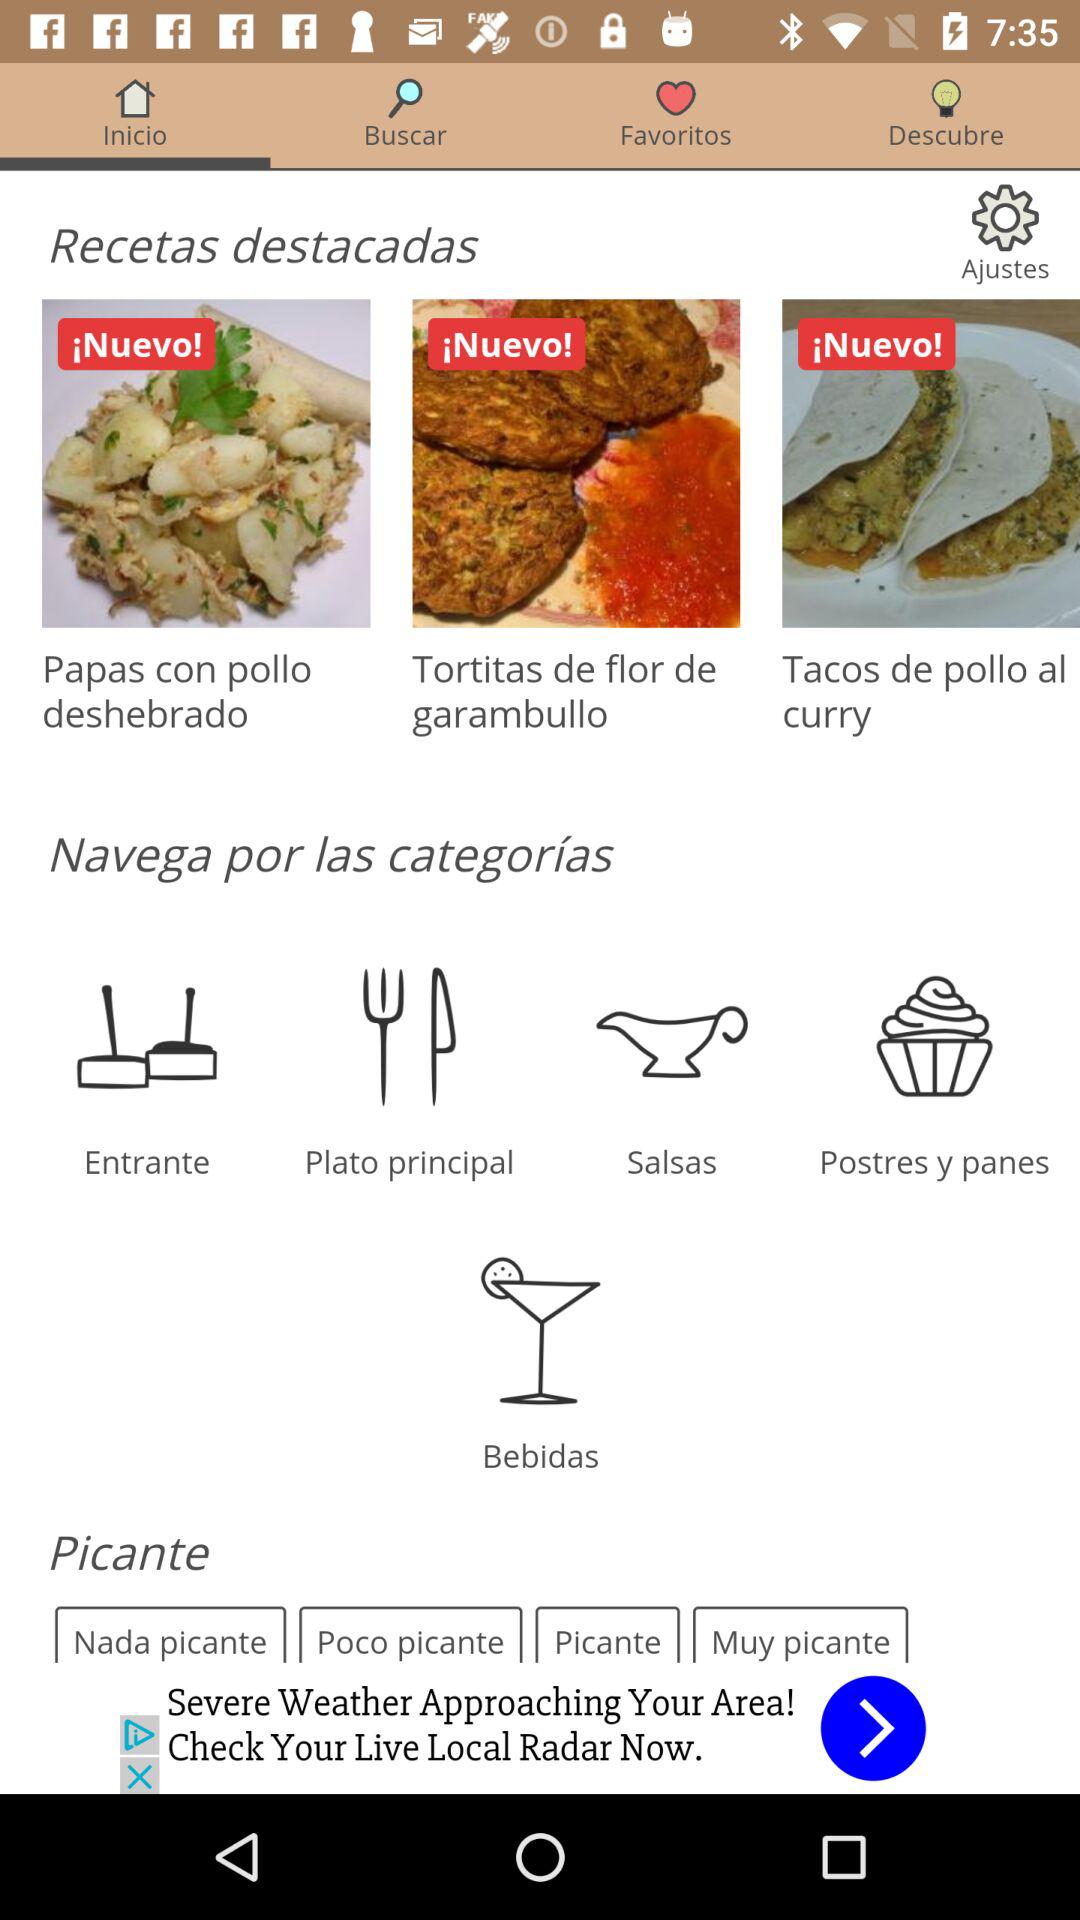 The width and height of the screenshot is (1080, 1920). What do you see at coordinates (540, 1728) in the screenshot?
I see `open advertisement` at bounding box center [540, 1728].